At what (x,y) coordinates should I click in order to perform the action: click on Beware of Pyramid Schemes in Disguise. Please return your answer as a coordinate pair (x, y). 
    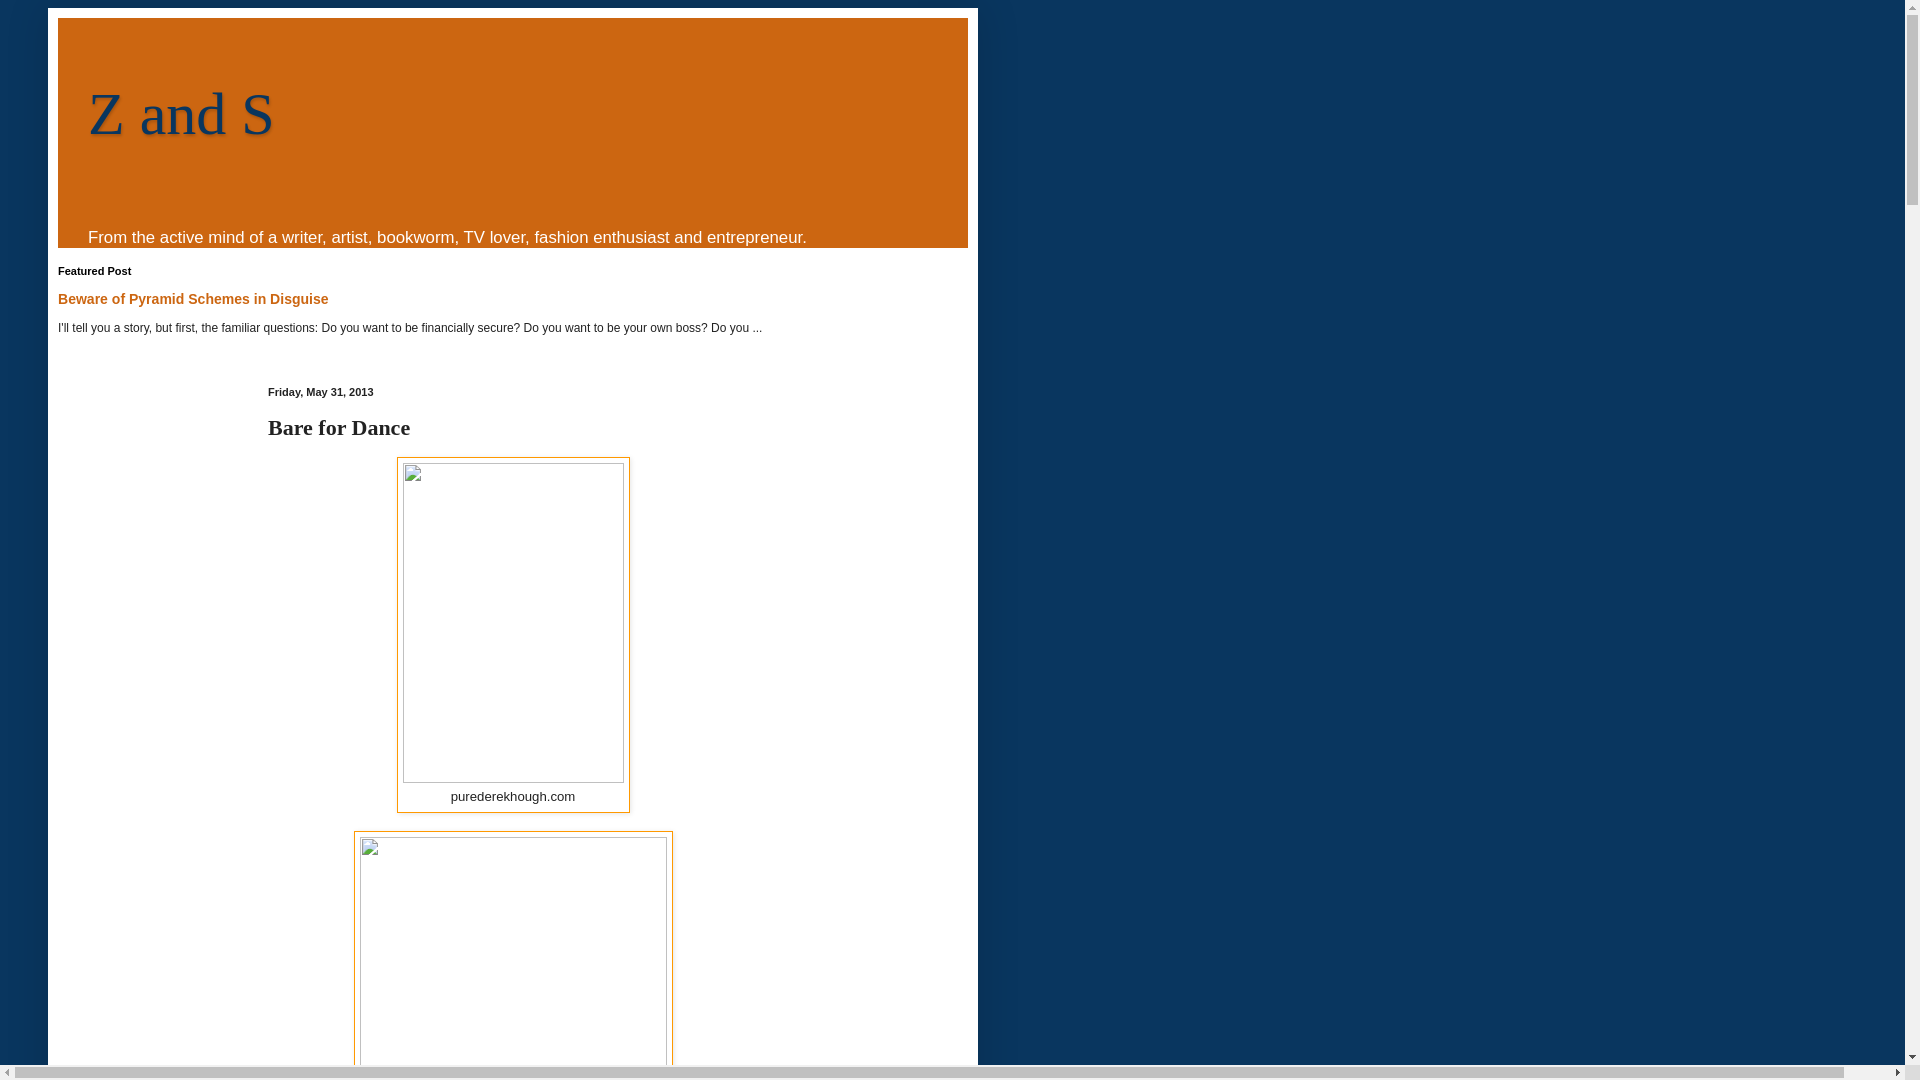
    Looking at the image, I should click on (192, 298).